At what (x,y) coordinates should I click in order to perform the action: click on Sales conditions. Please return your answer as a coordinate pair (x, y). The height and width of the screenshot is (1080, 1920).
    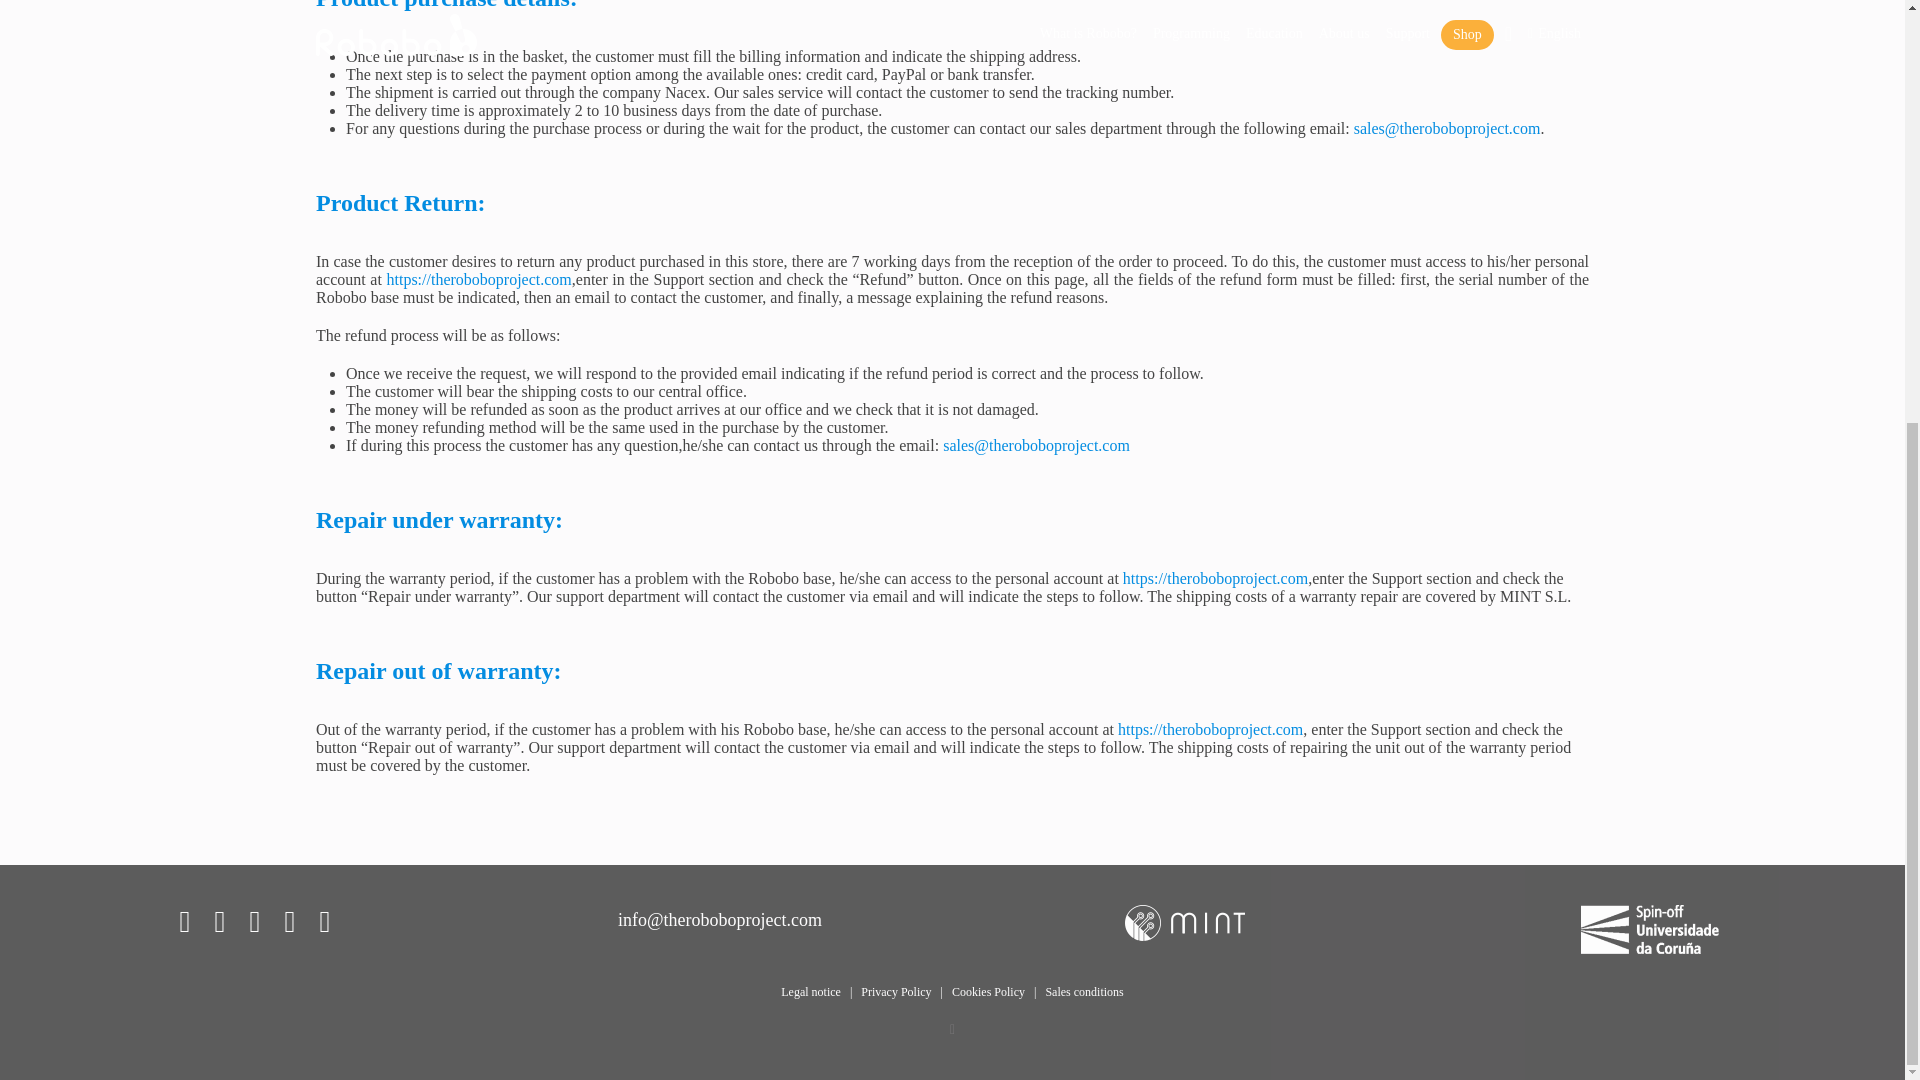
    Looking at the image, I should click on (1084, 992).